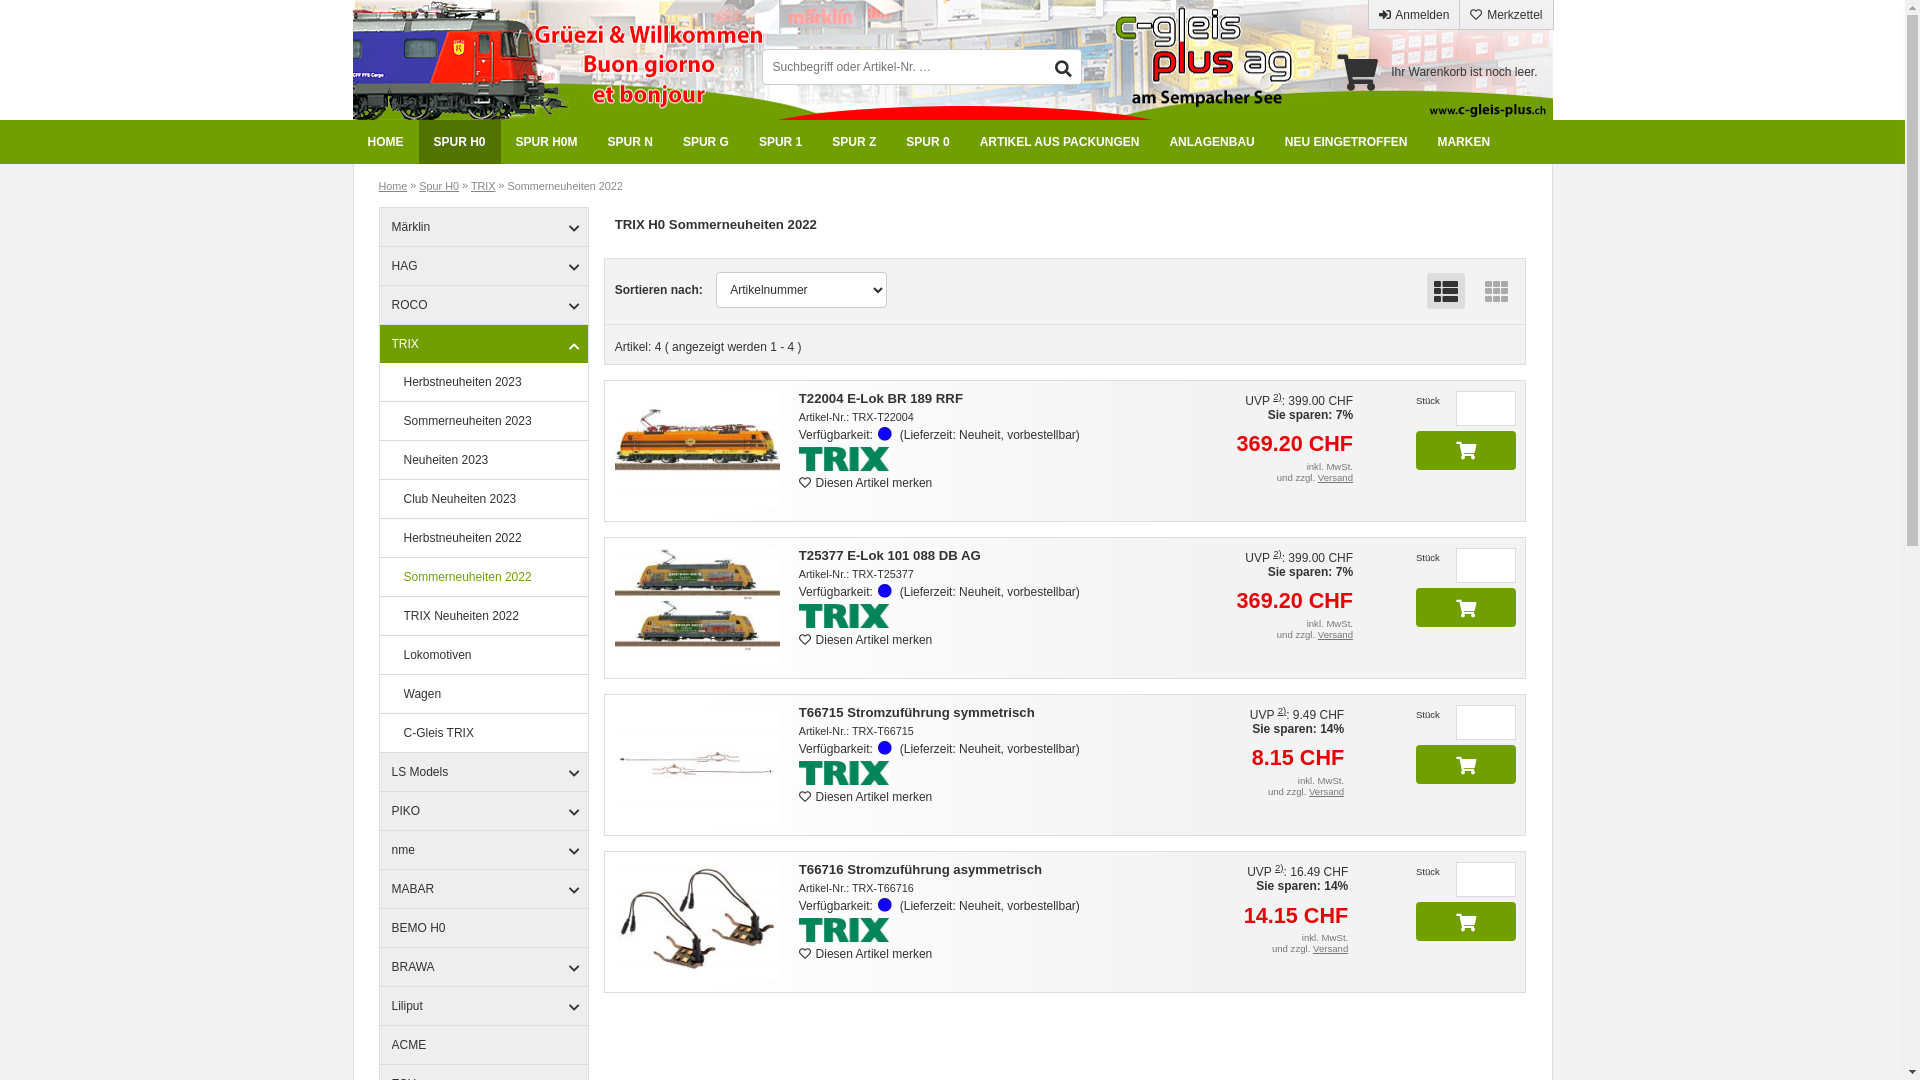 The width and height of the screenshot is (1920, 1080). I want to click on 2), so click(1282, 710).